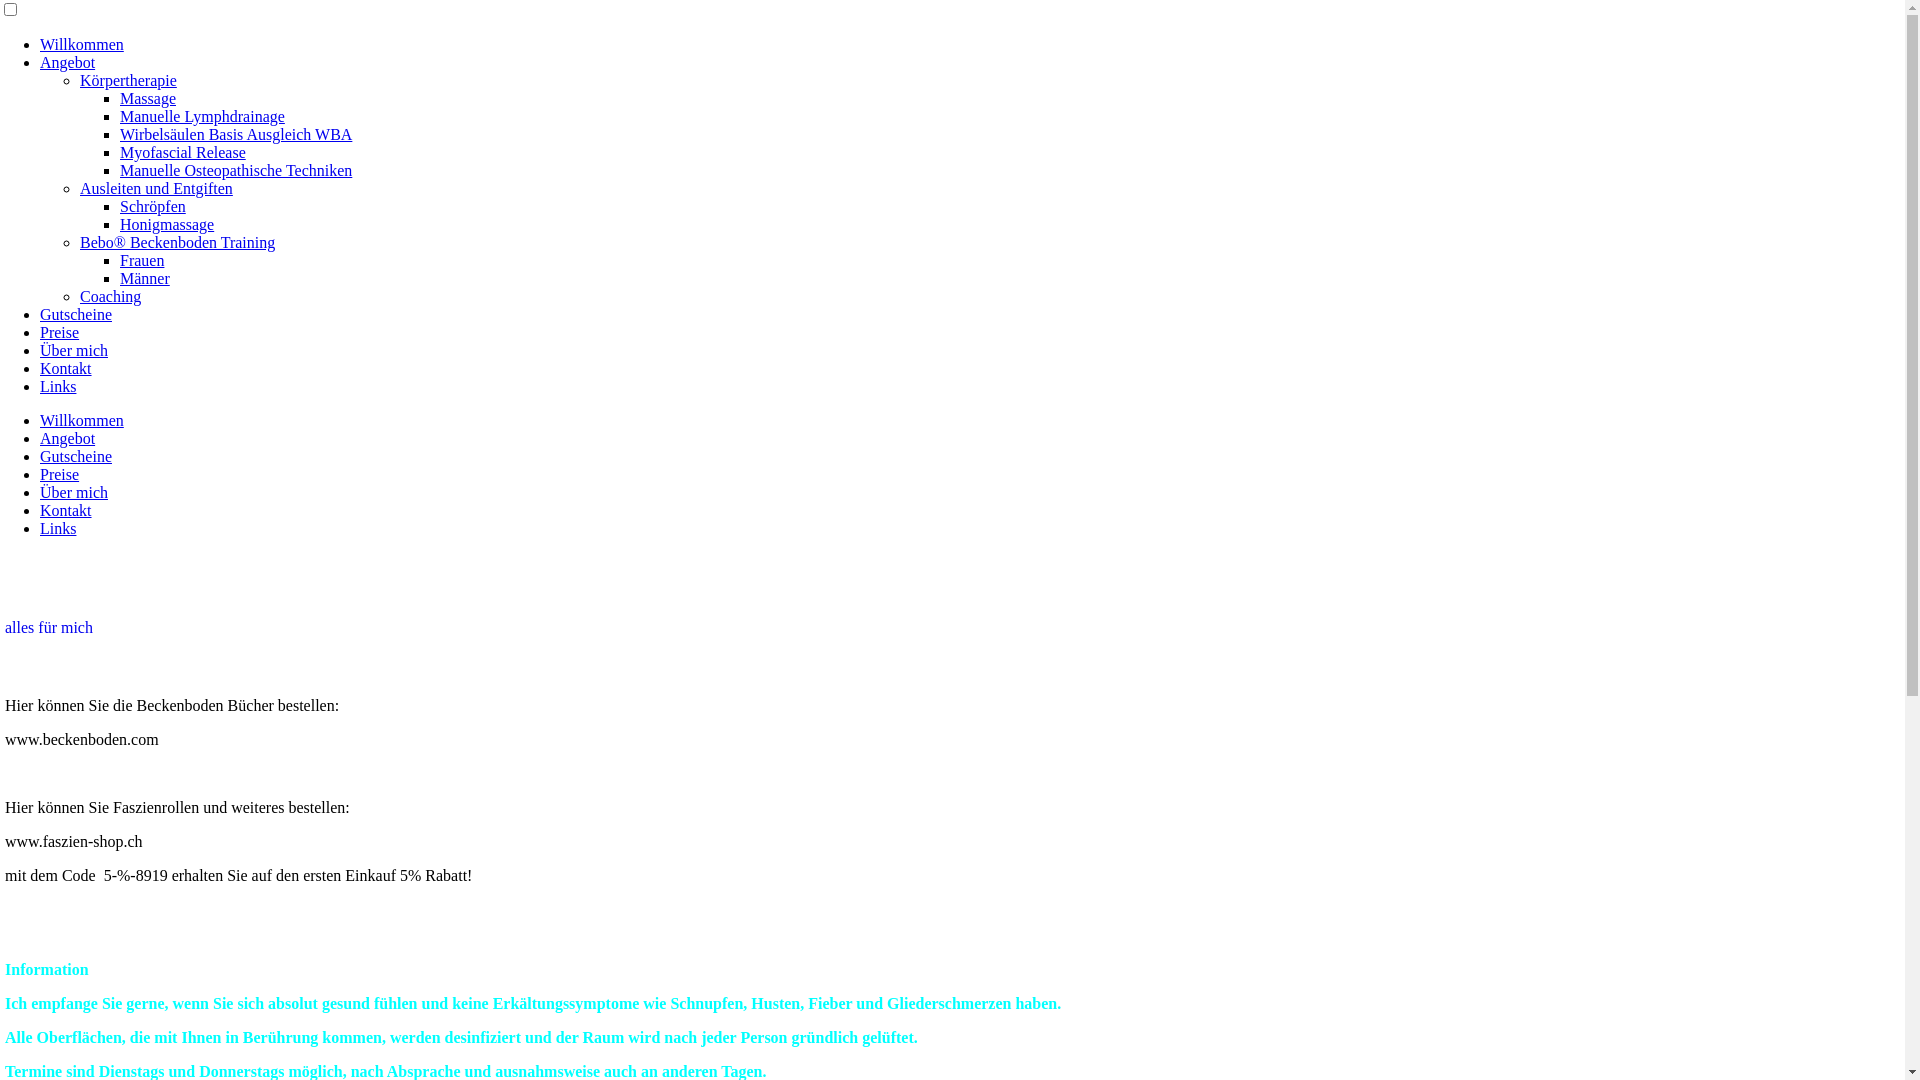 Image resolution: width=1920 pixels, height=1080 pixels. I want to click on Gutscheine, so click(76, 456).